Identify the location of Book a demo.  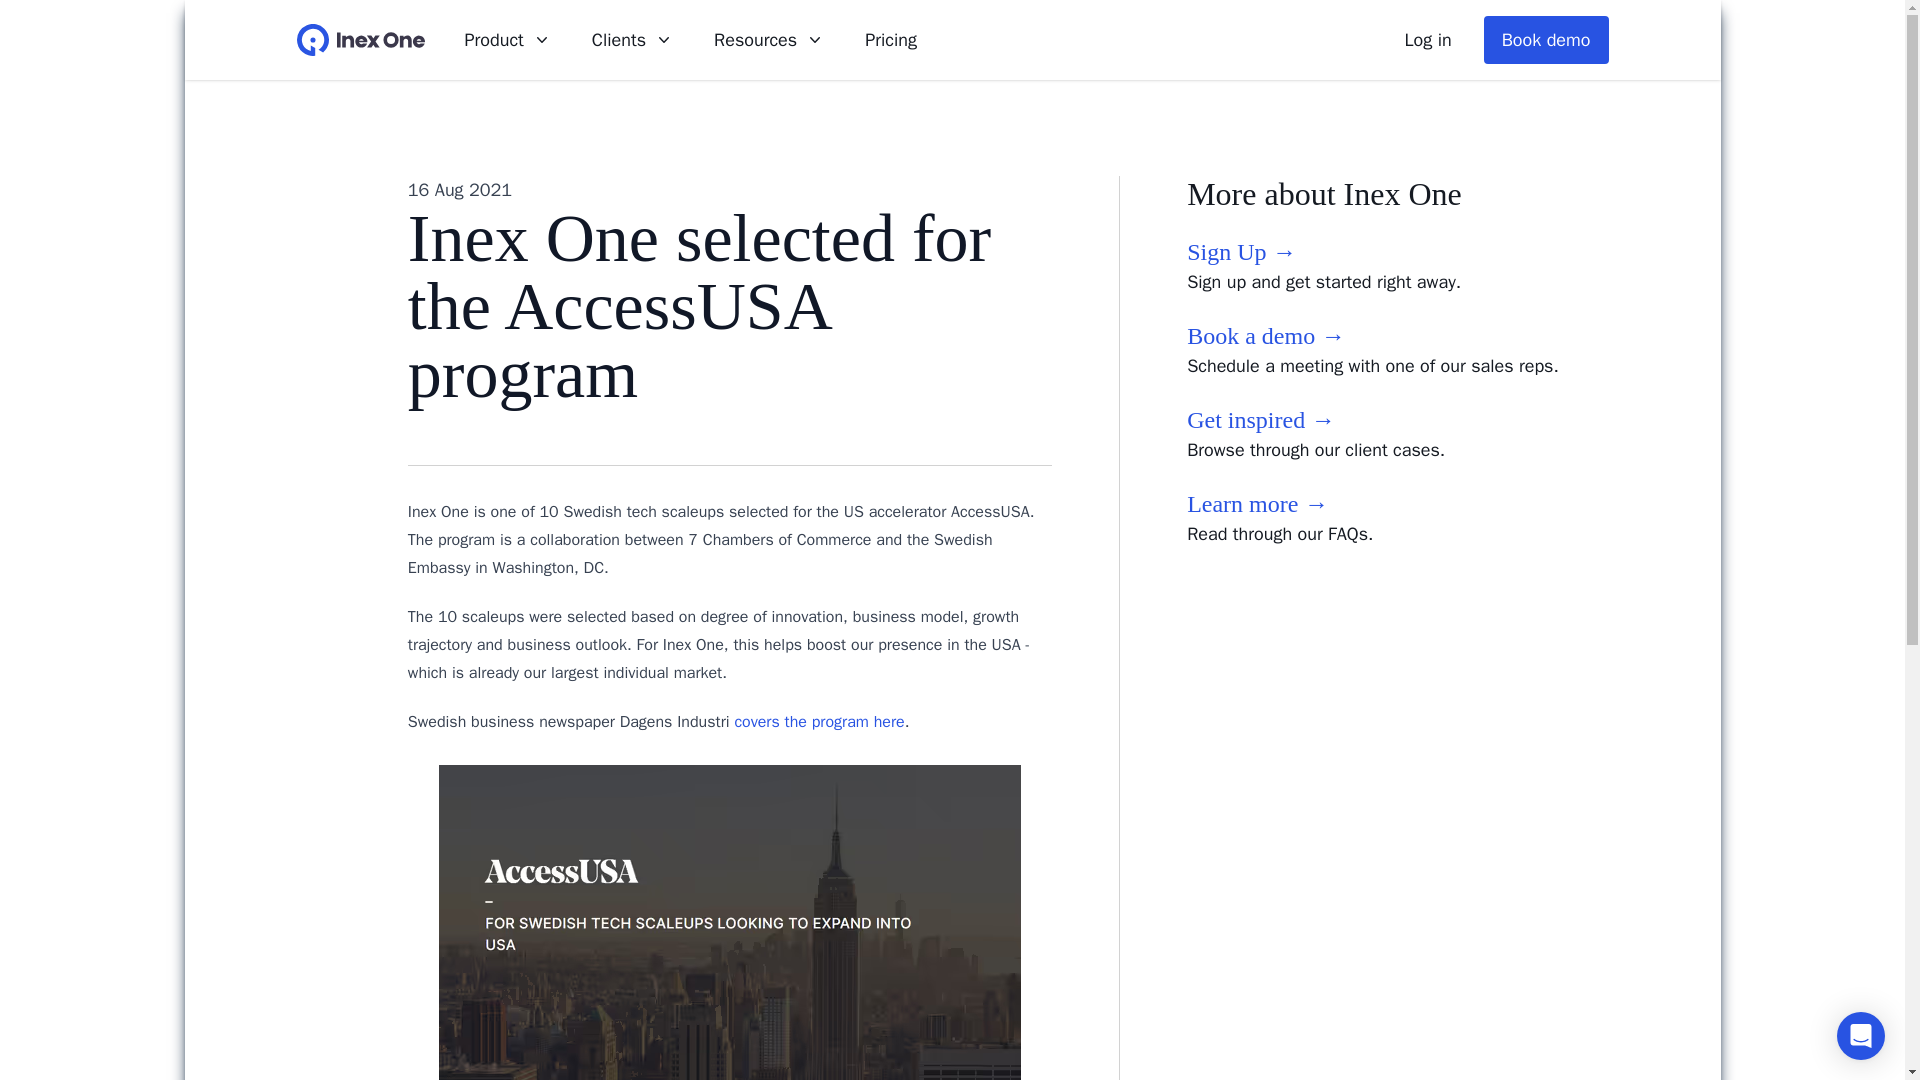
(1266, 335).